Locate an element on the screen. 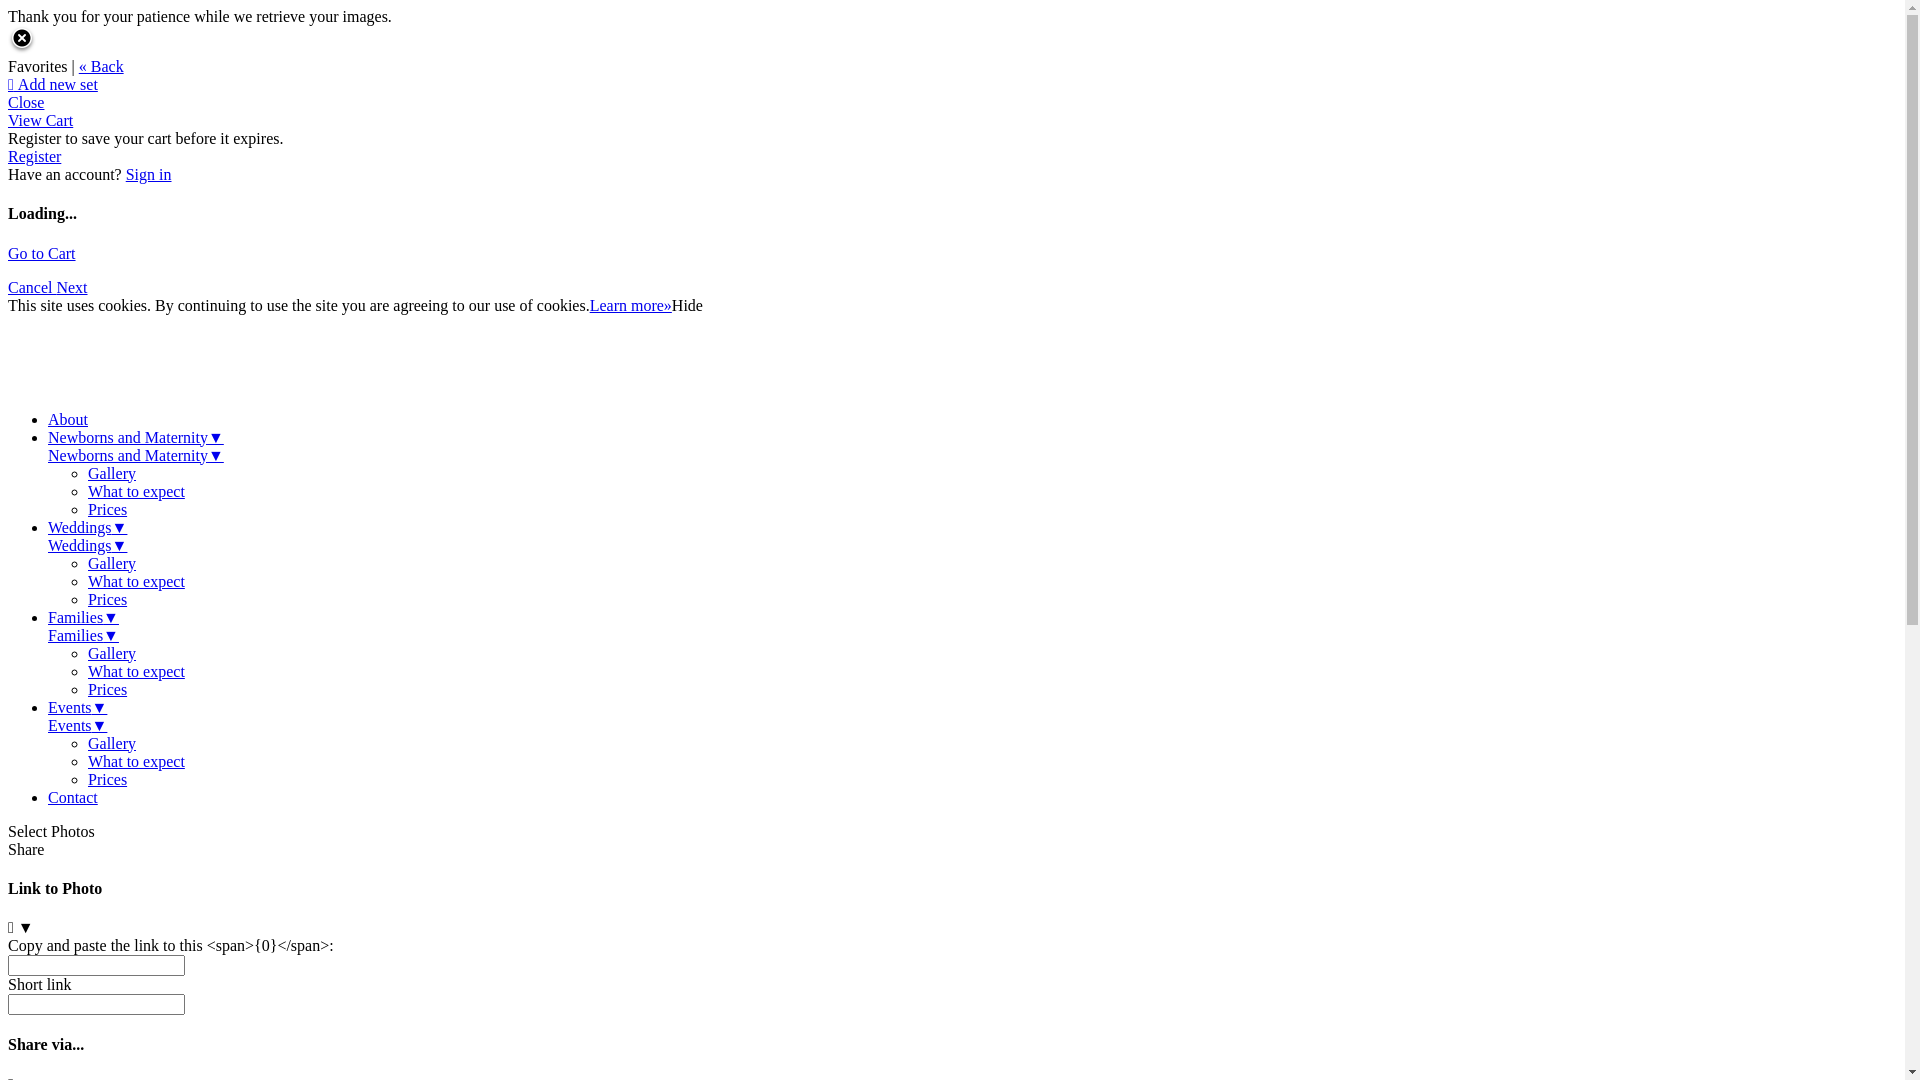  What to expect is located at coordinates (136, 761).